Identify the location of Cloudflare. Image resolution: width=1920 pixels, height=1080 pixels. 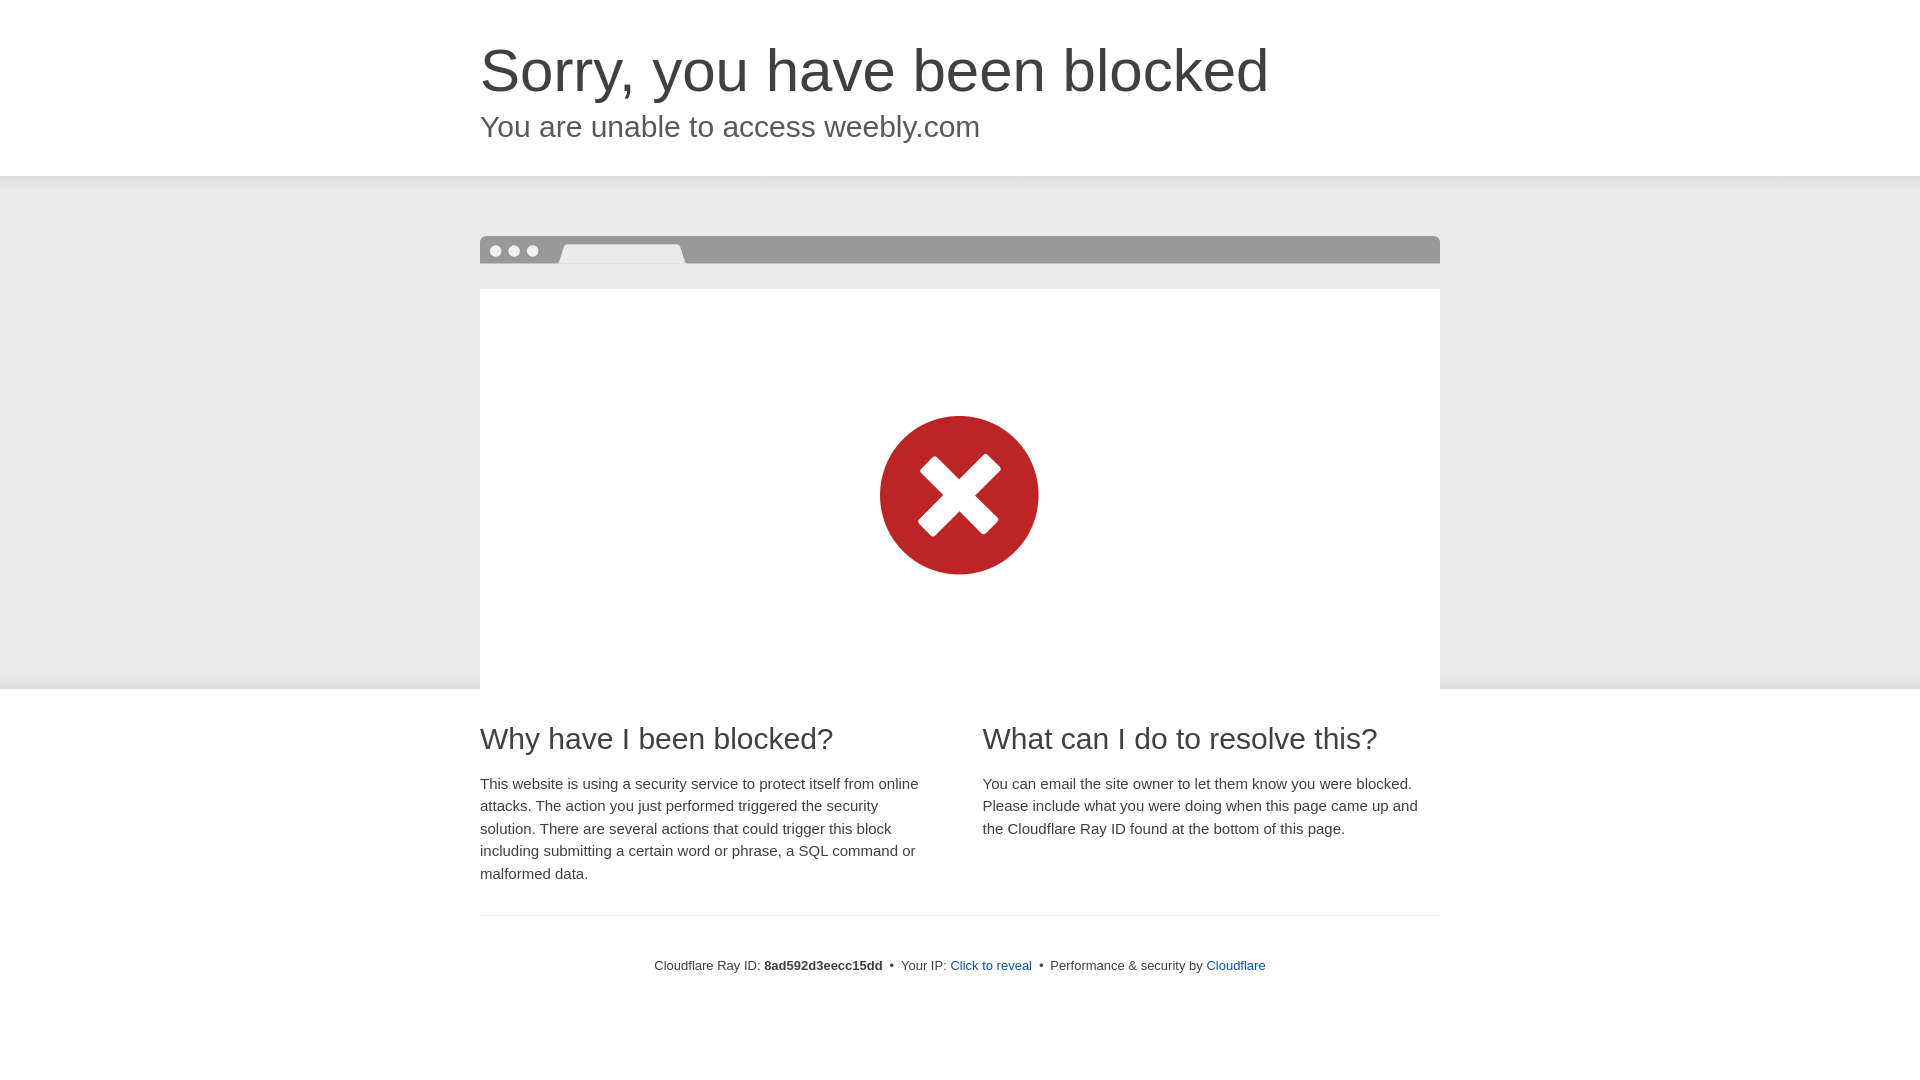
(1235, 965).